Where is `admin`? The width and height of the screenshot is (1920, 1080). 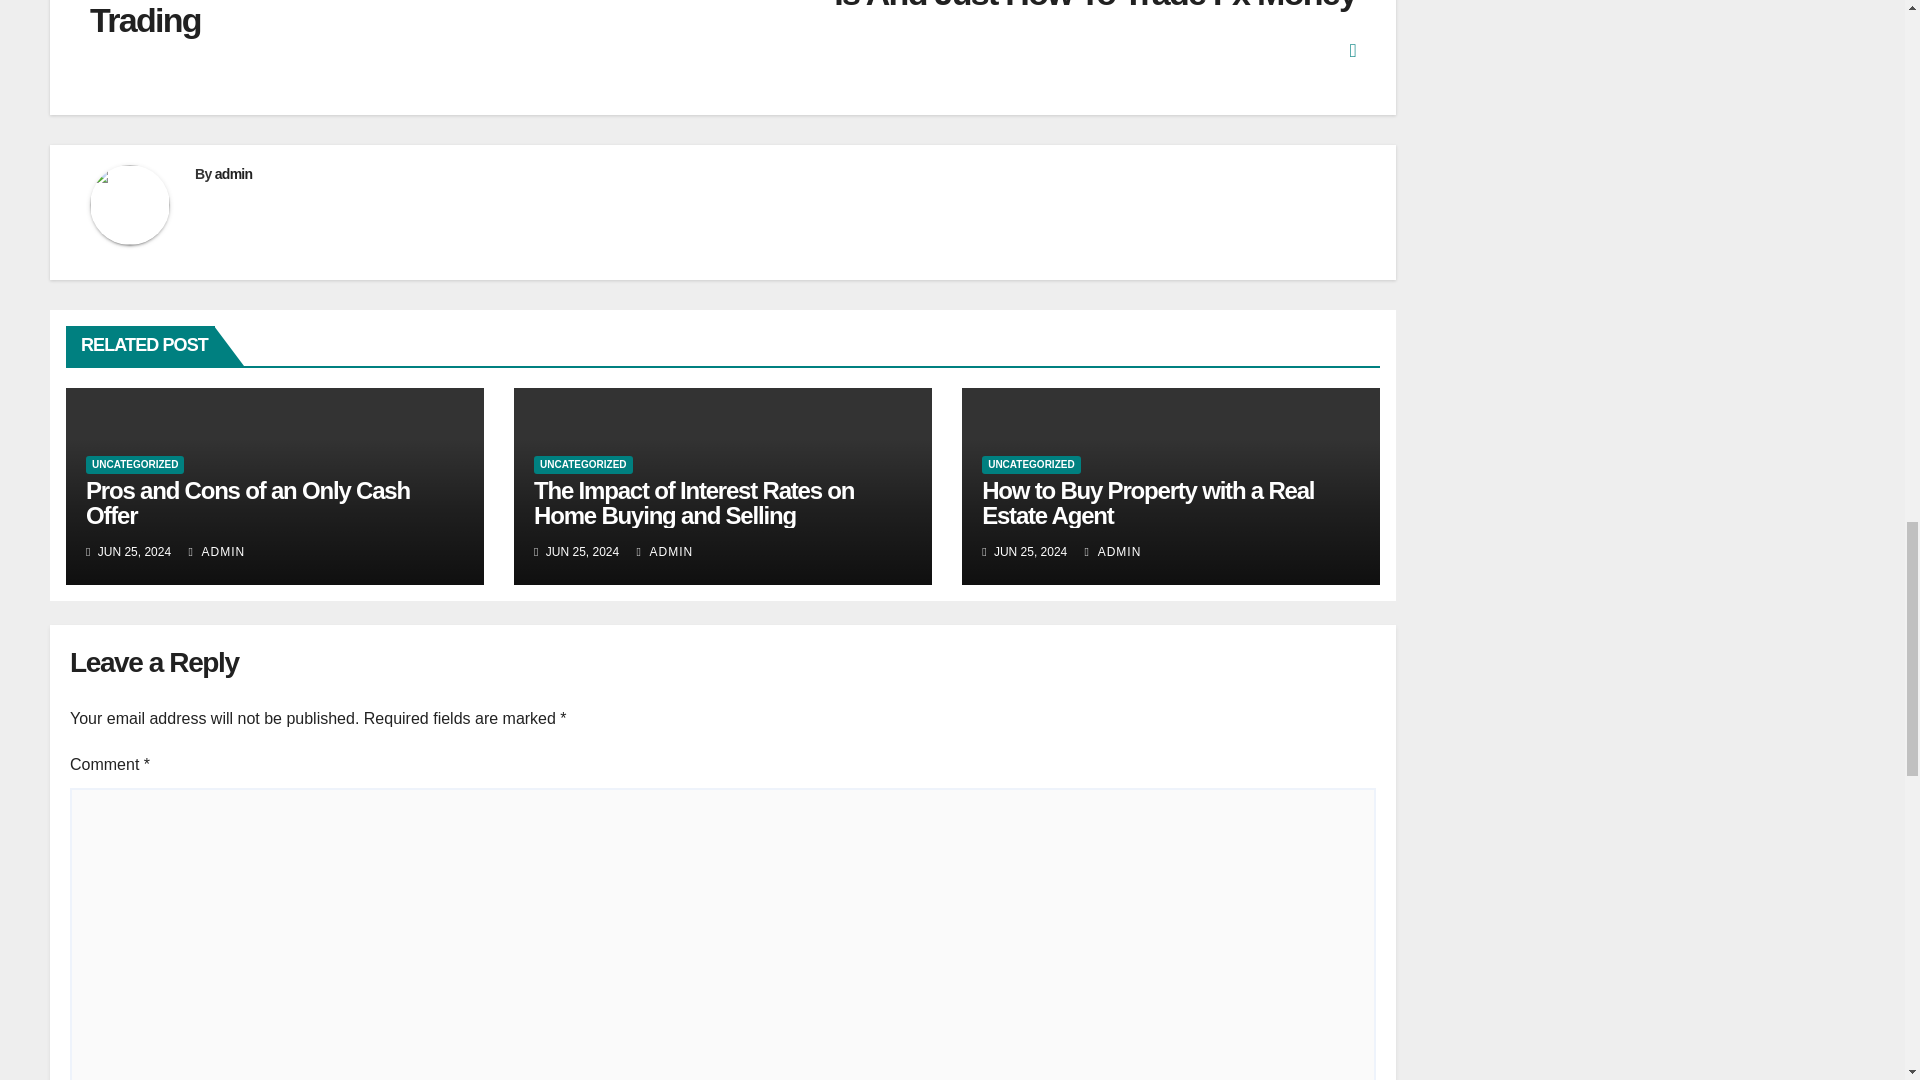 admin is located at coordinates (234, 174).